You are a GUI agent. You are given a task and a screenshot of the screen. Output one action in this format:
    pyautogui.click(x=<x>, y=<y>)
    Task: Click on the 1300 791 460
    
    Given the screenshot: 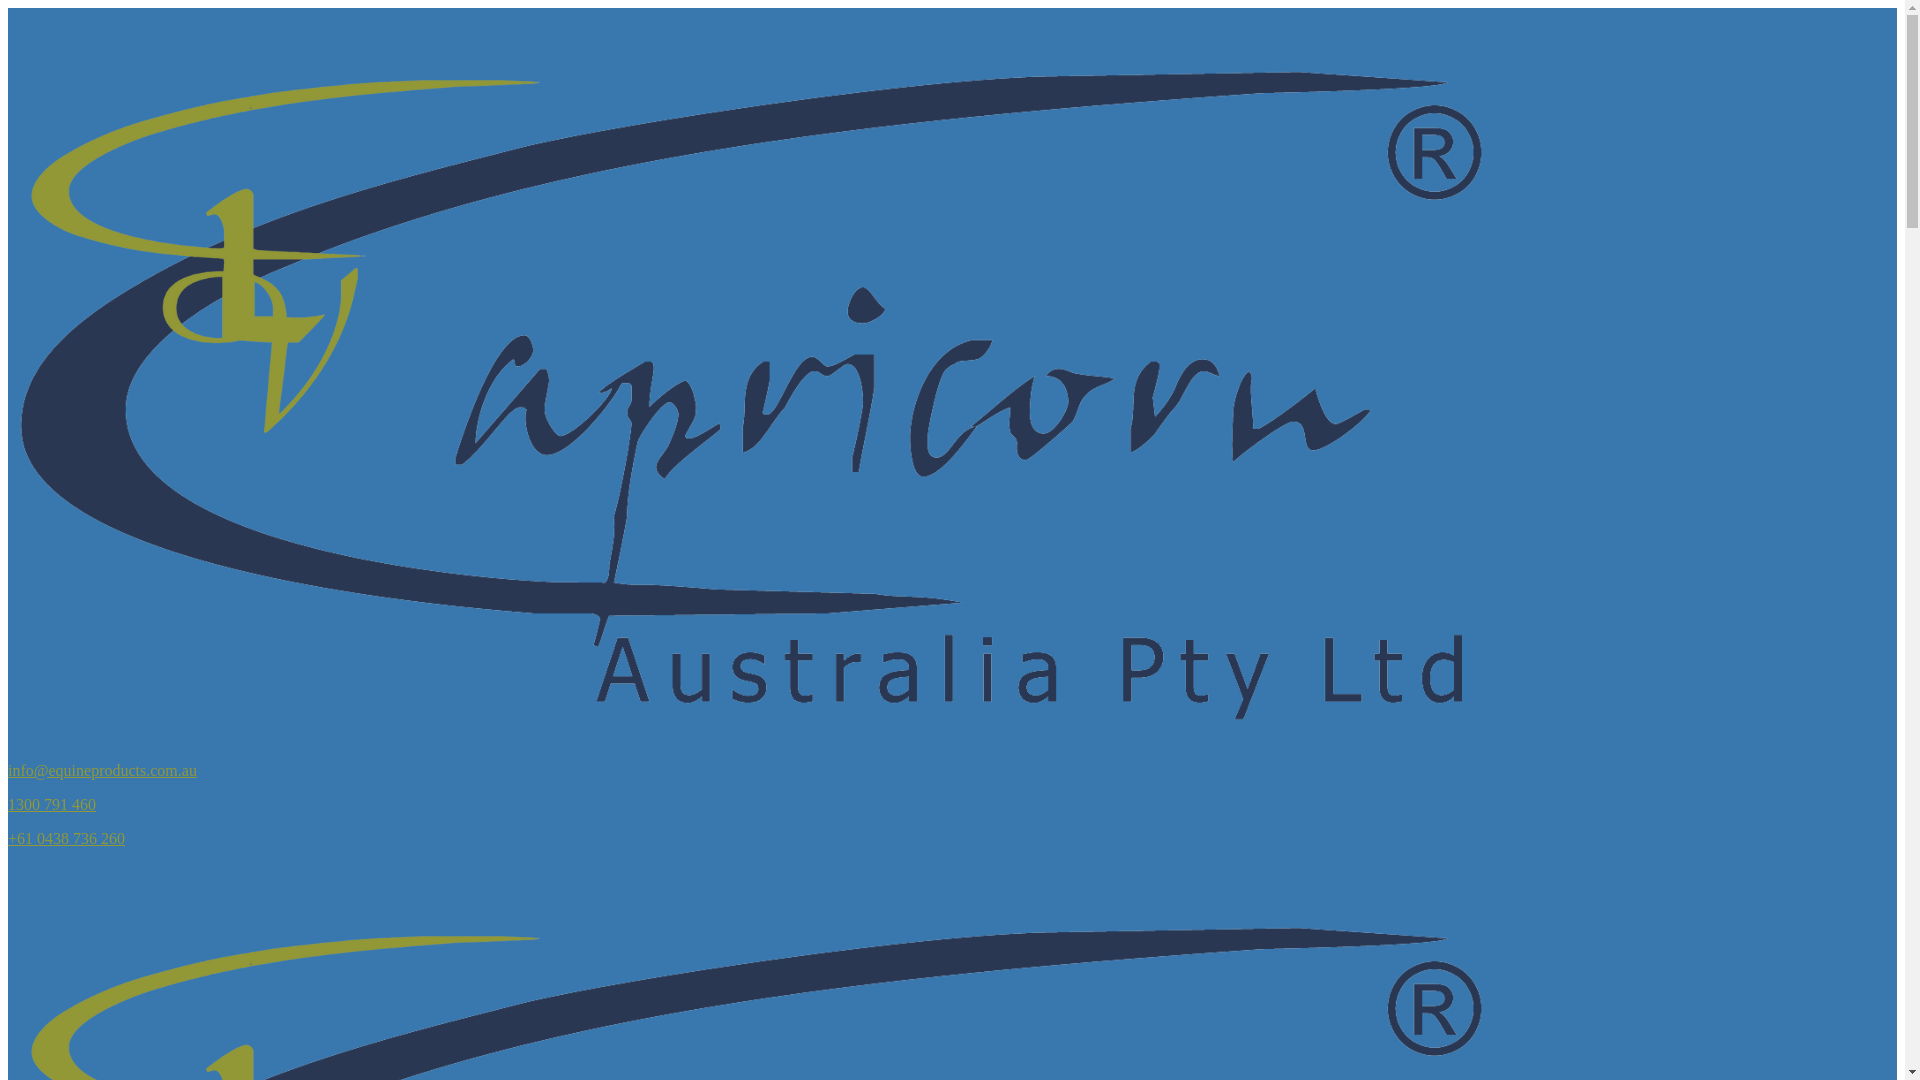 What is the action you would take?
    pyautogui.click(x=52, y=804)
    